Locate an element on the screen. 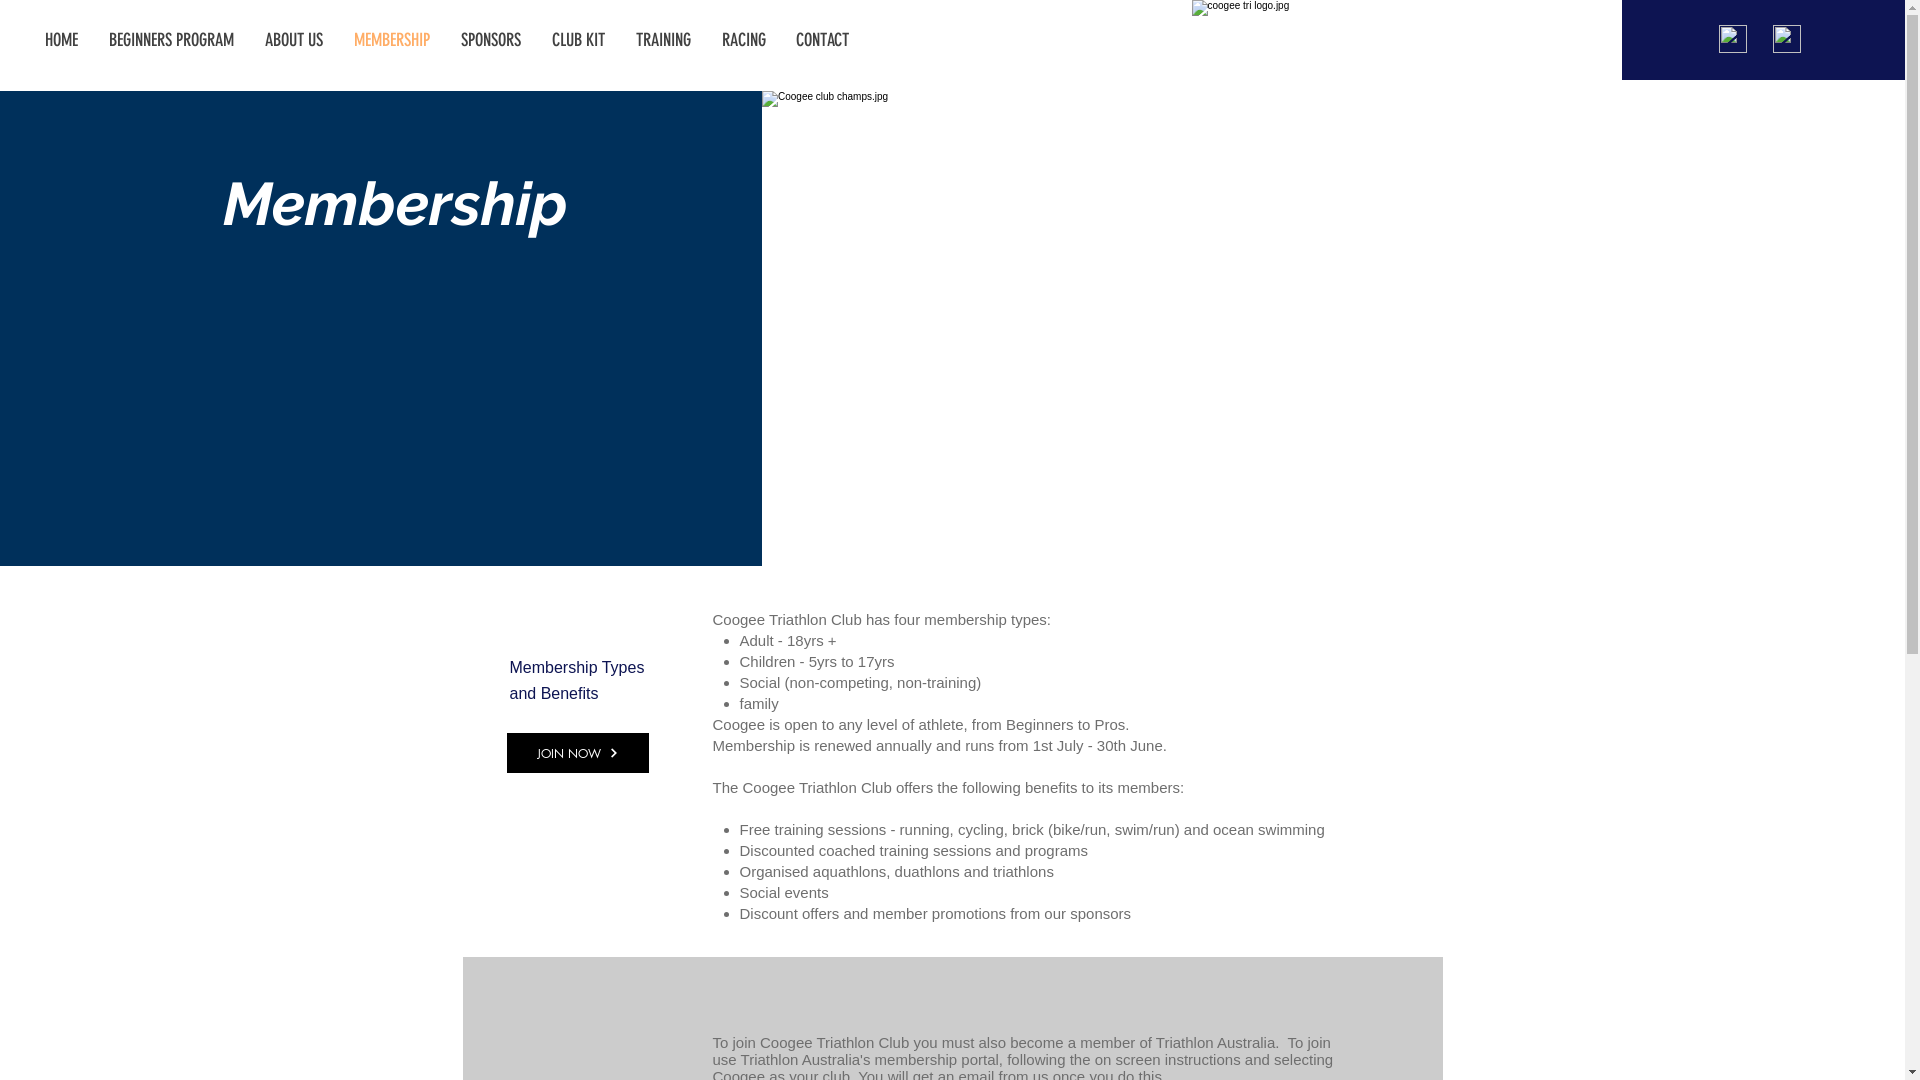  JOIN NOW is located at coordinates (577, 753).